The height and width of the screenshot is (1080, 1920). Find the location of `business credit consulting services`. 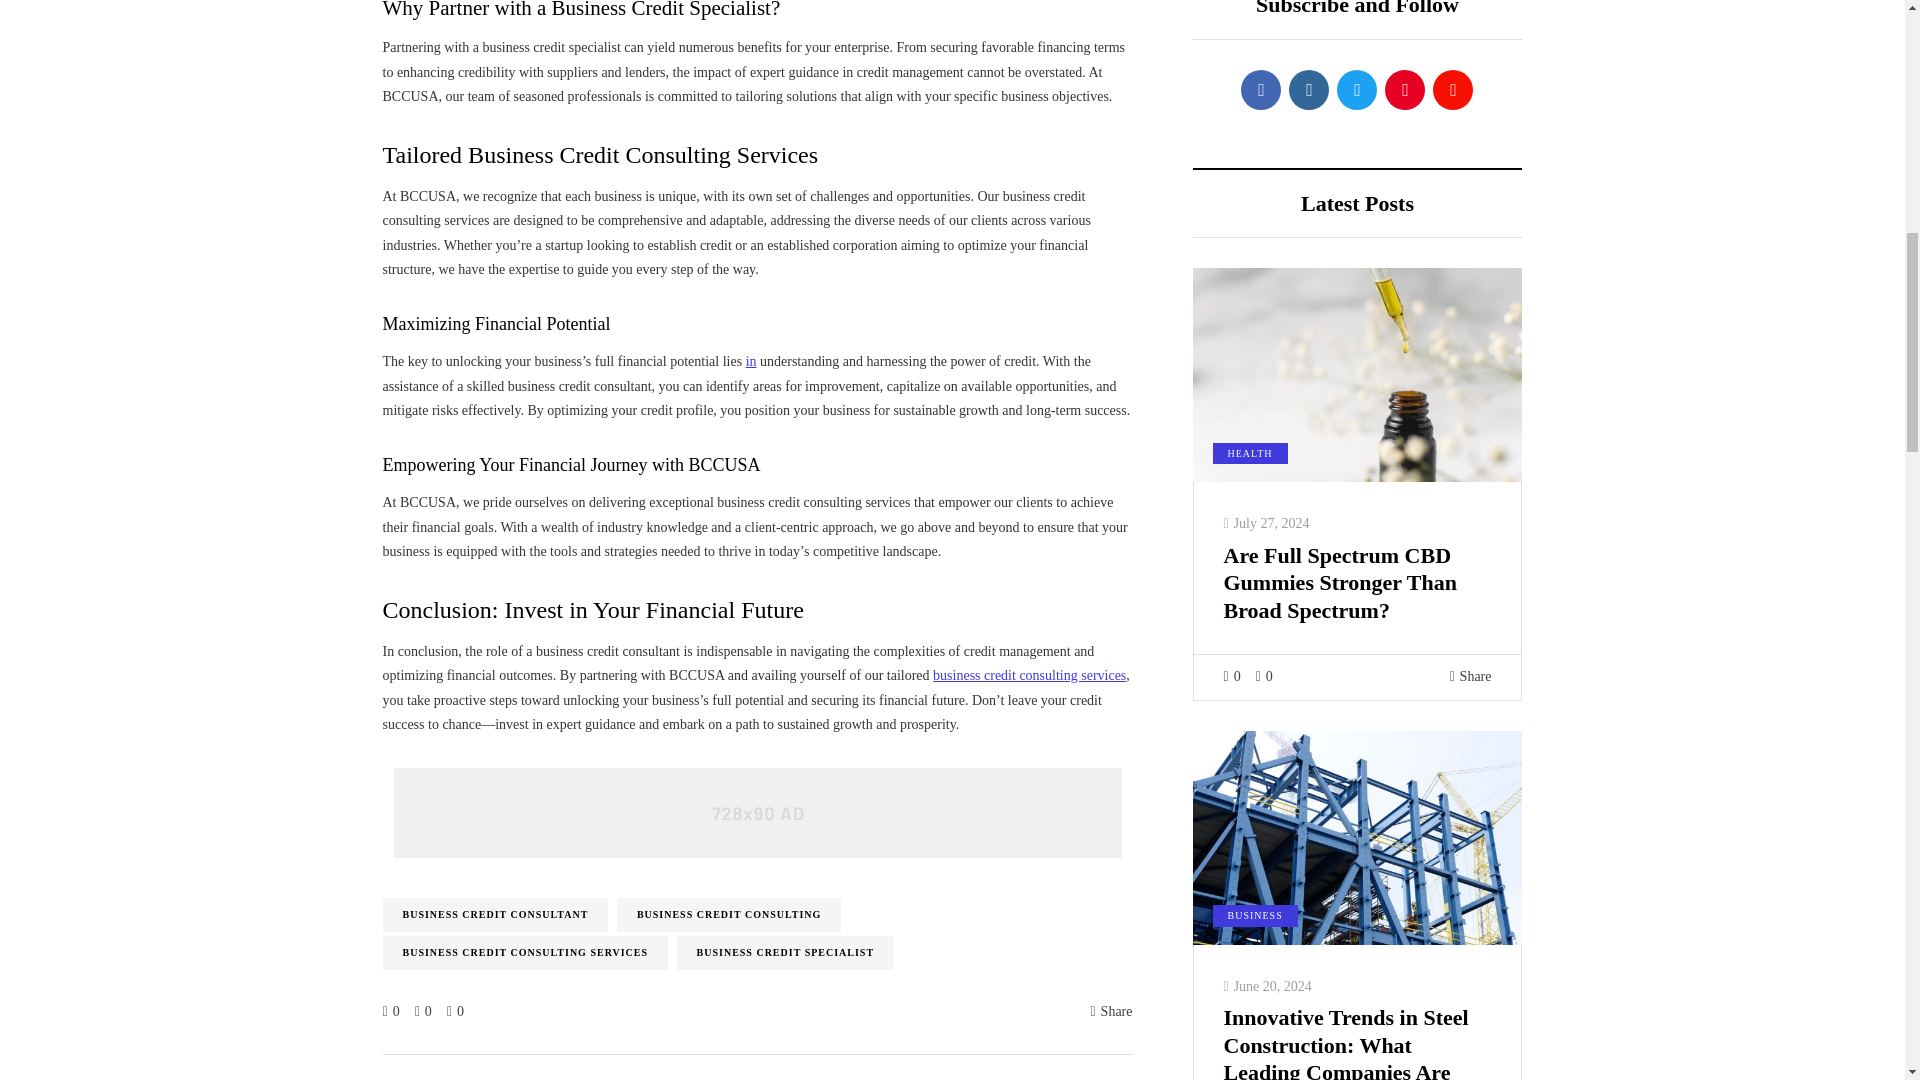

business credit consulting services is located at coordinates (1029, 675).